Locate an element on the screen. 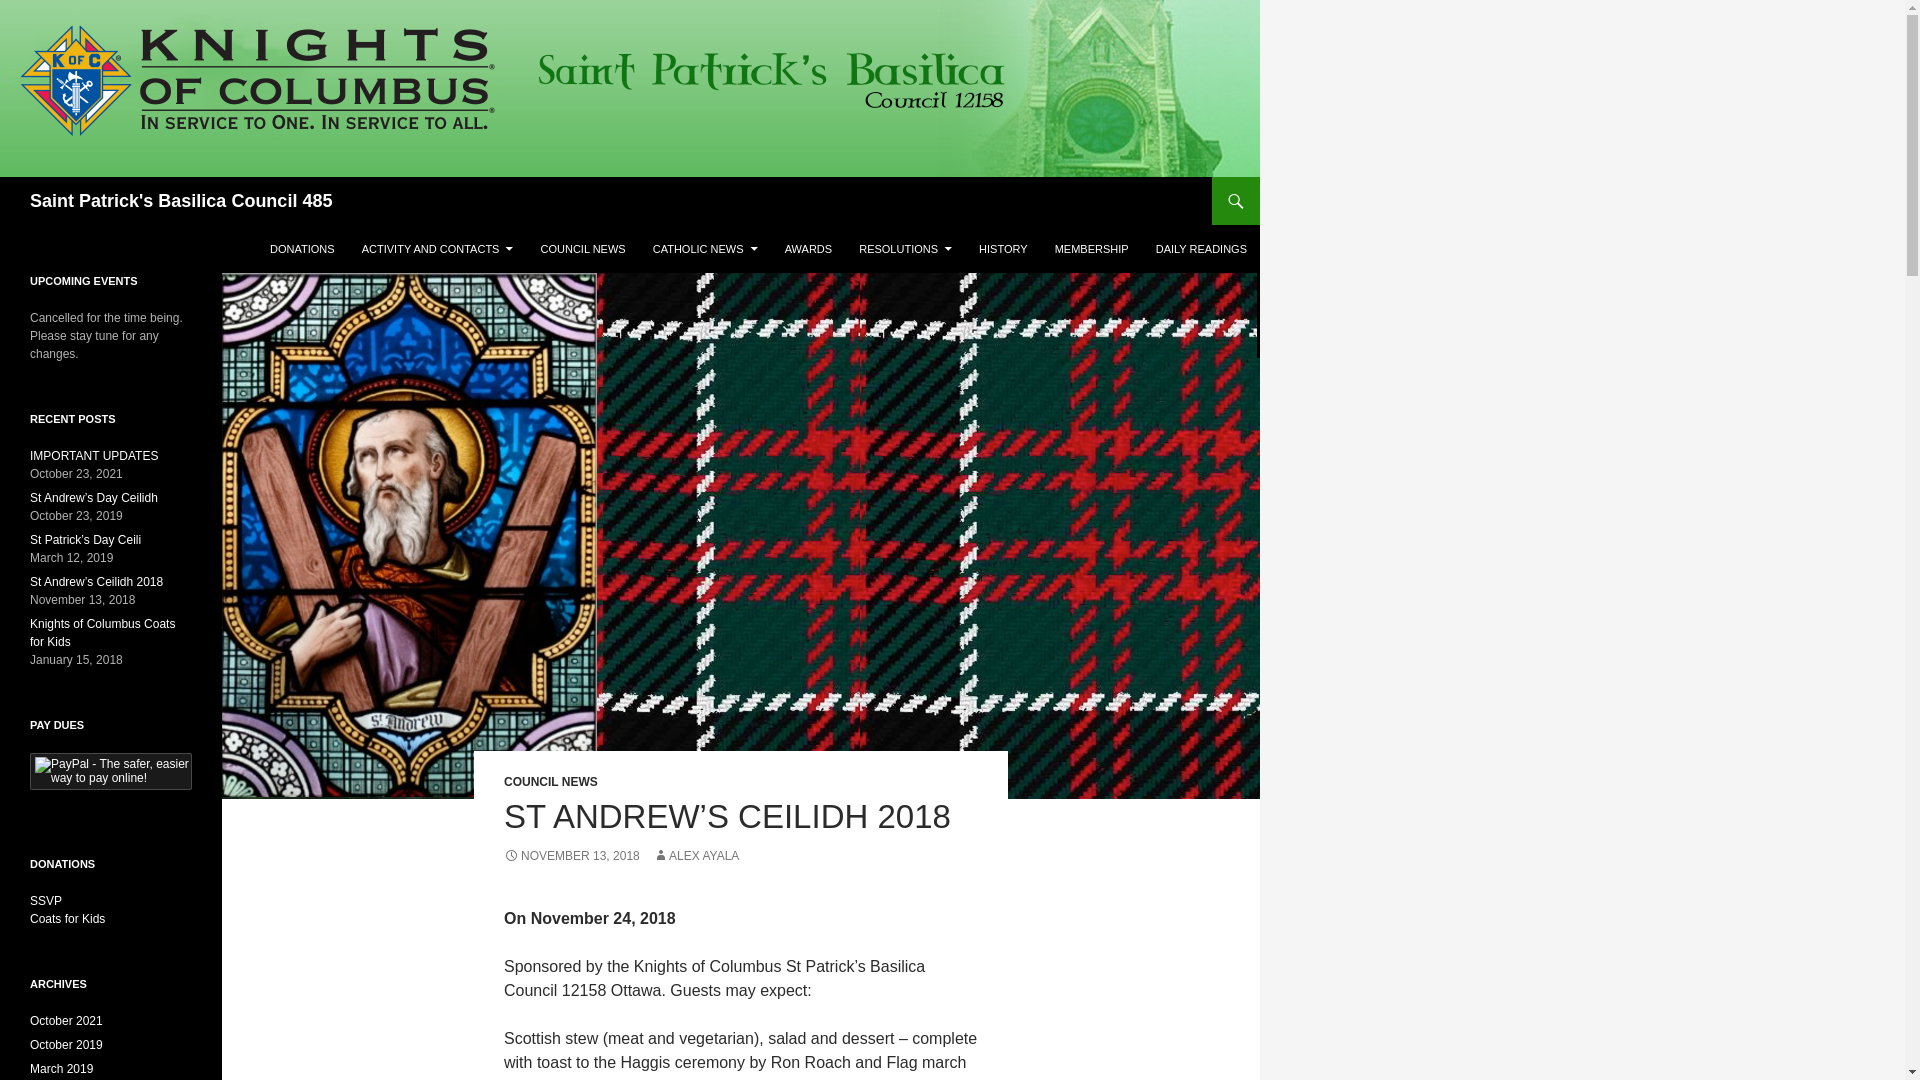  SSVP is located at coordinates (46, 901).